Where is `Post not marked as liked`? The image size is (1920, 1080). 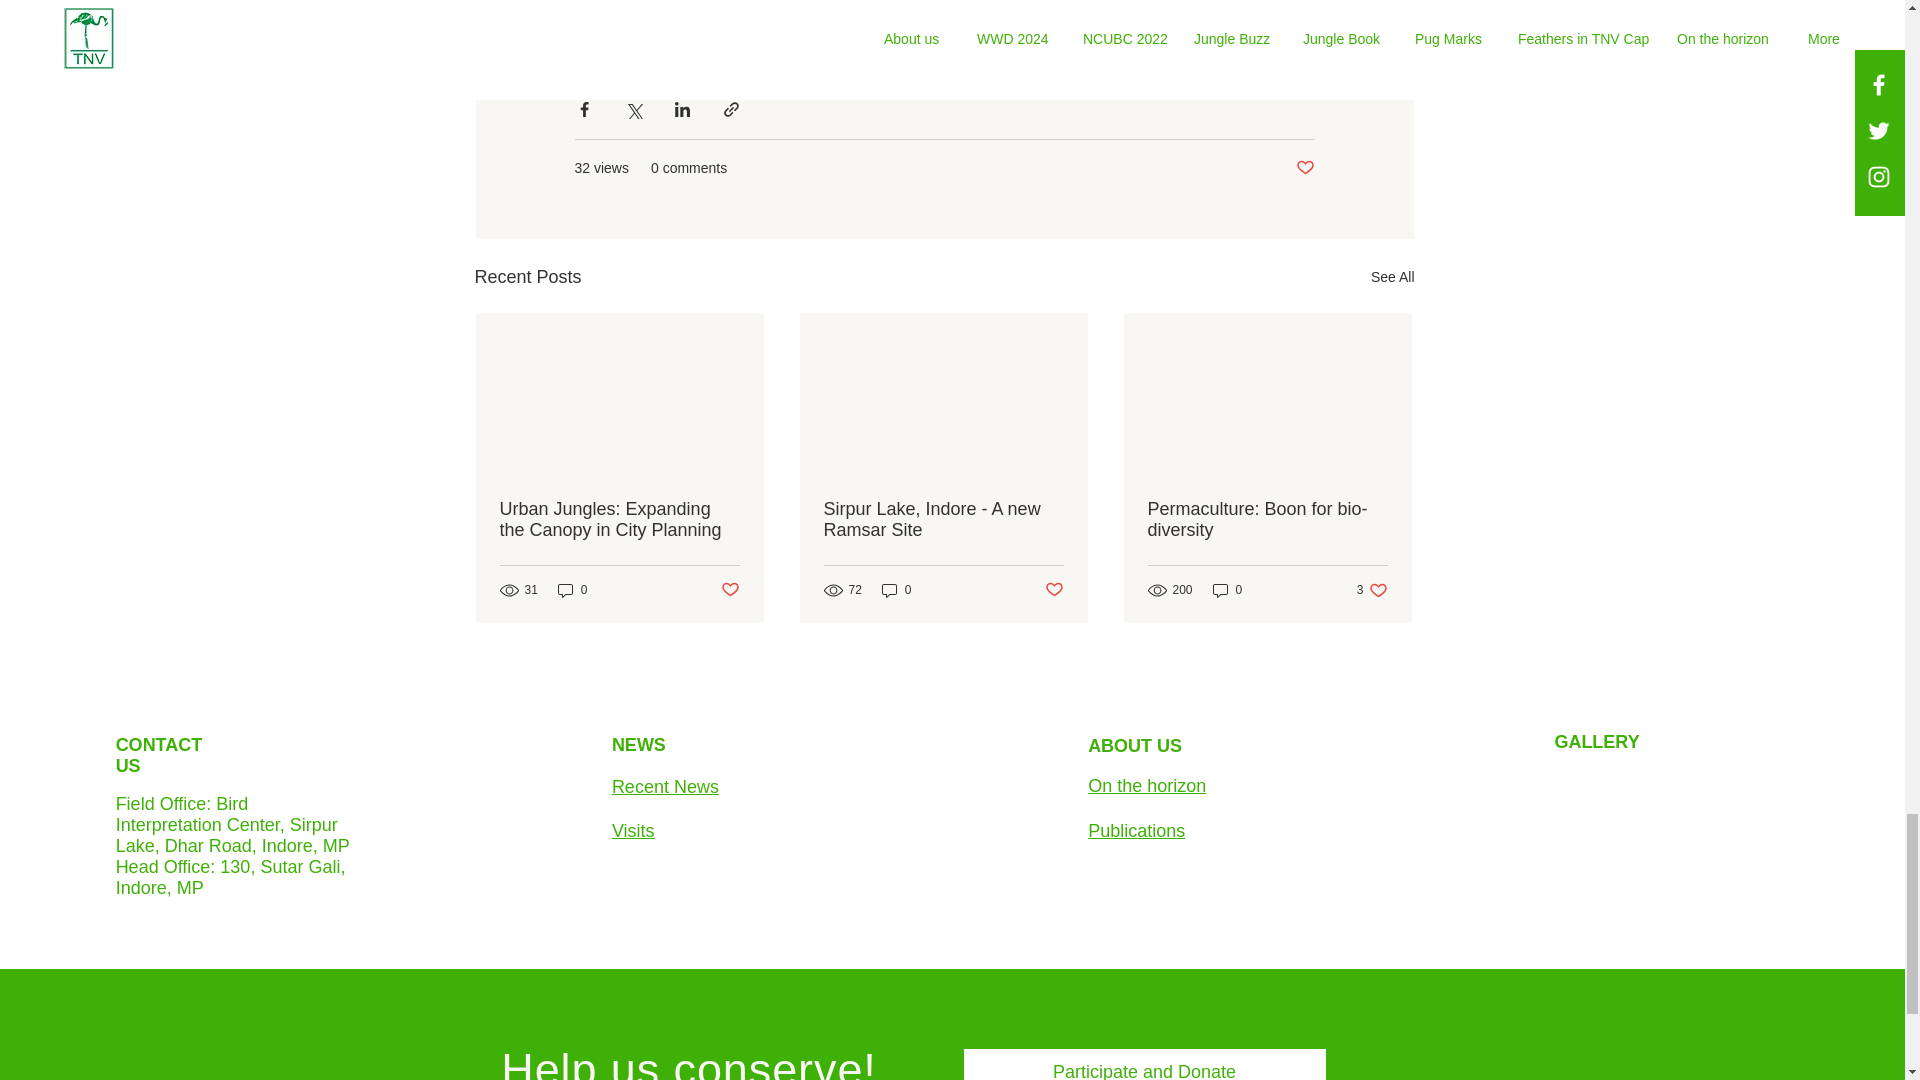
Post not marked as liked is located at coordinates (1306, 168).